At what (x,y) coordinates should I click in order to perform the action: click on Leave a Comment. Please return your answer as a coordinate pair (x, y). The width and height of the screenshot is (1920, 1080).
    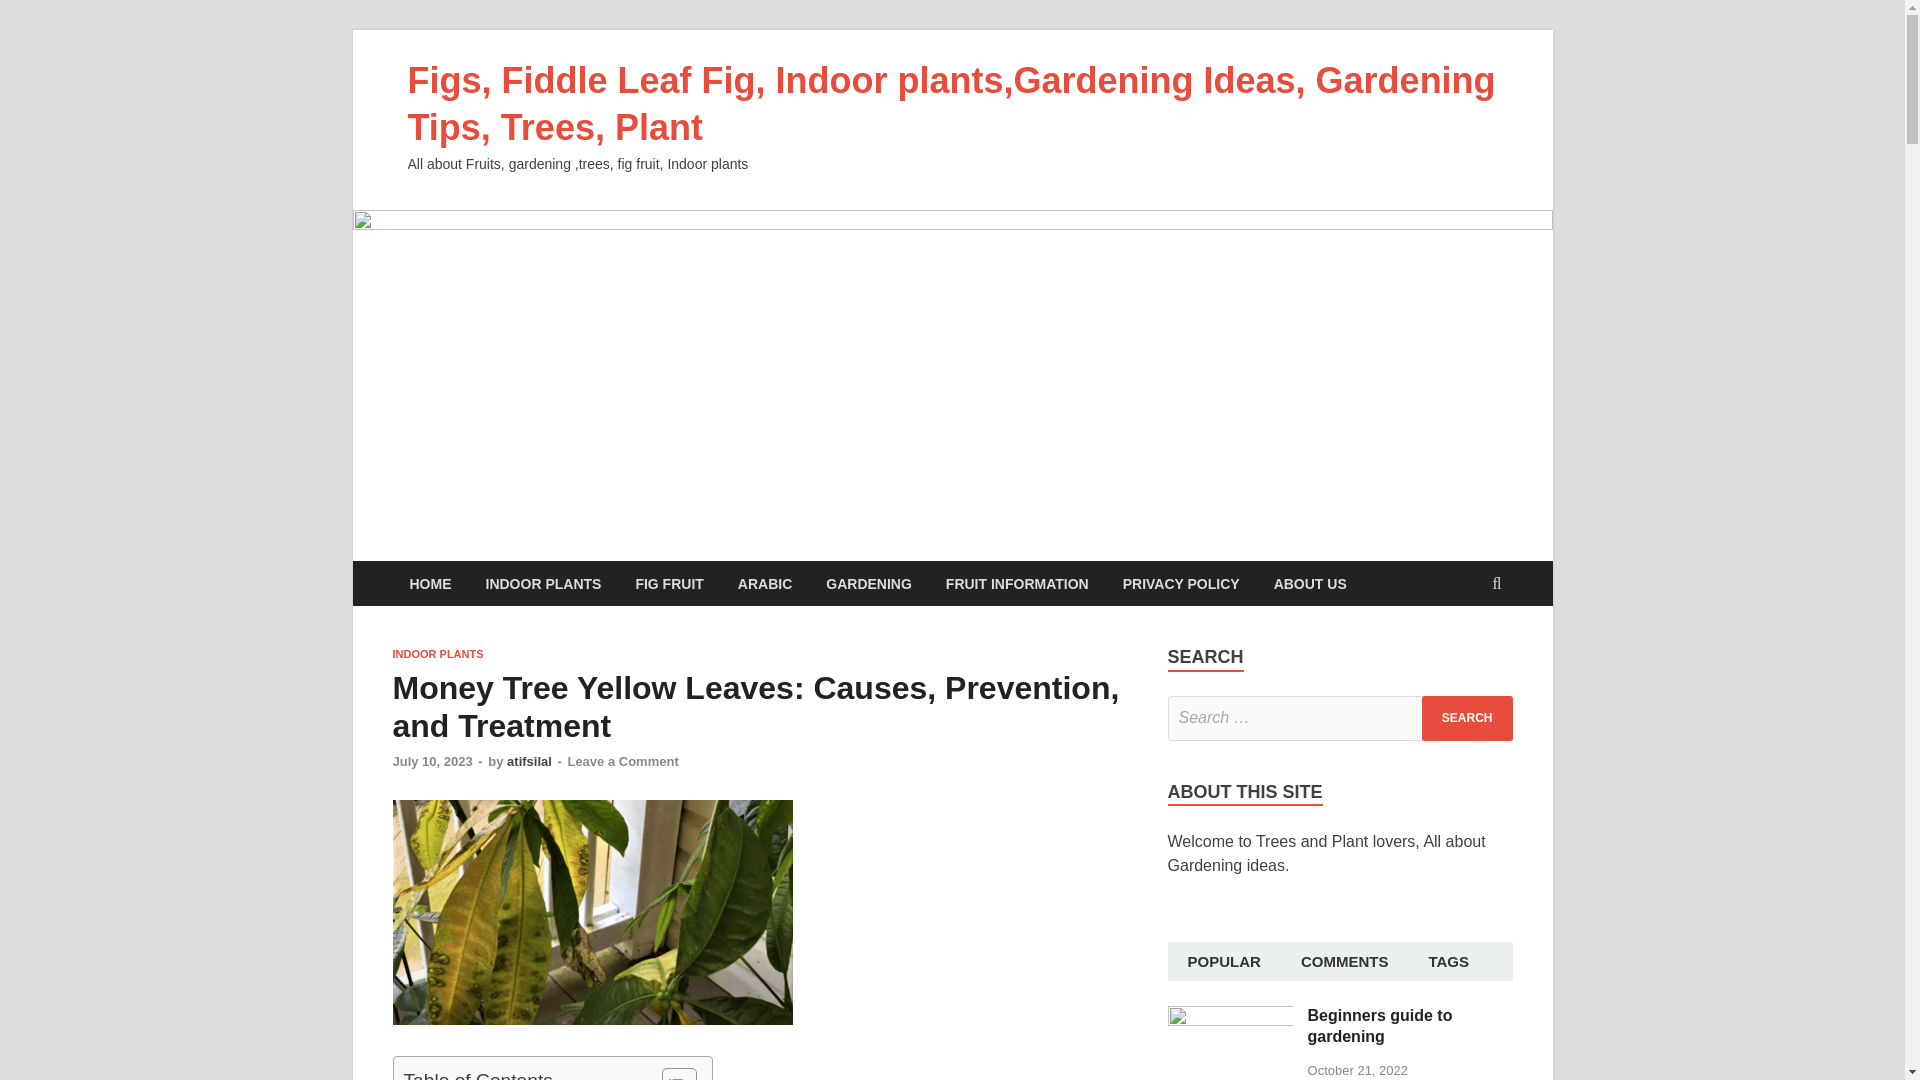
    Looking at the image, I should click on (622, 760).